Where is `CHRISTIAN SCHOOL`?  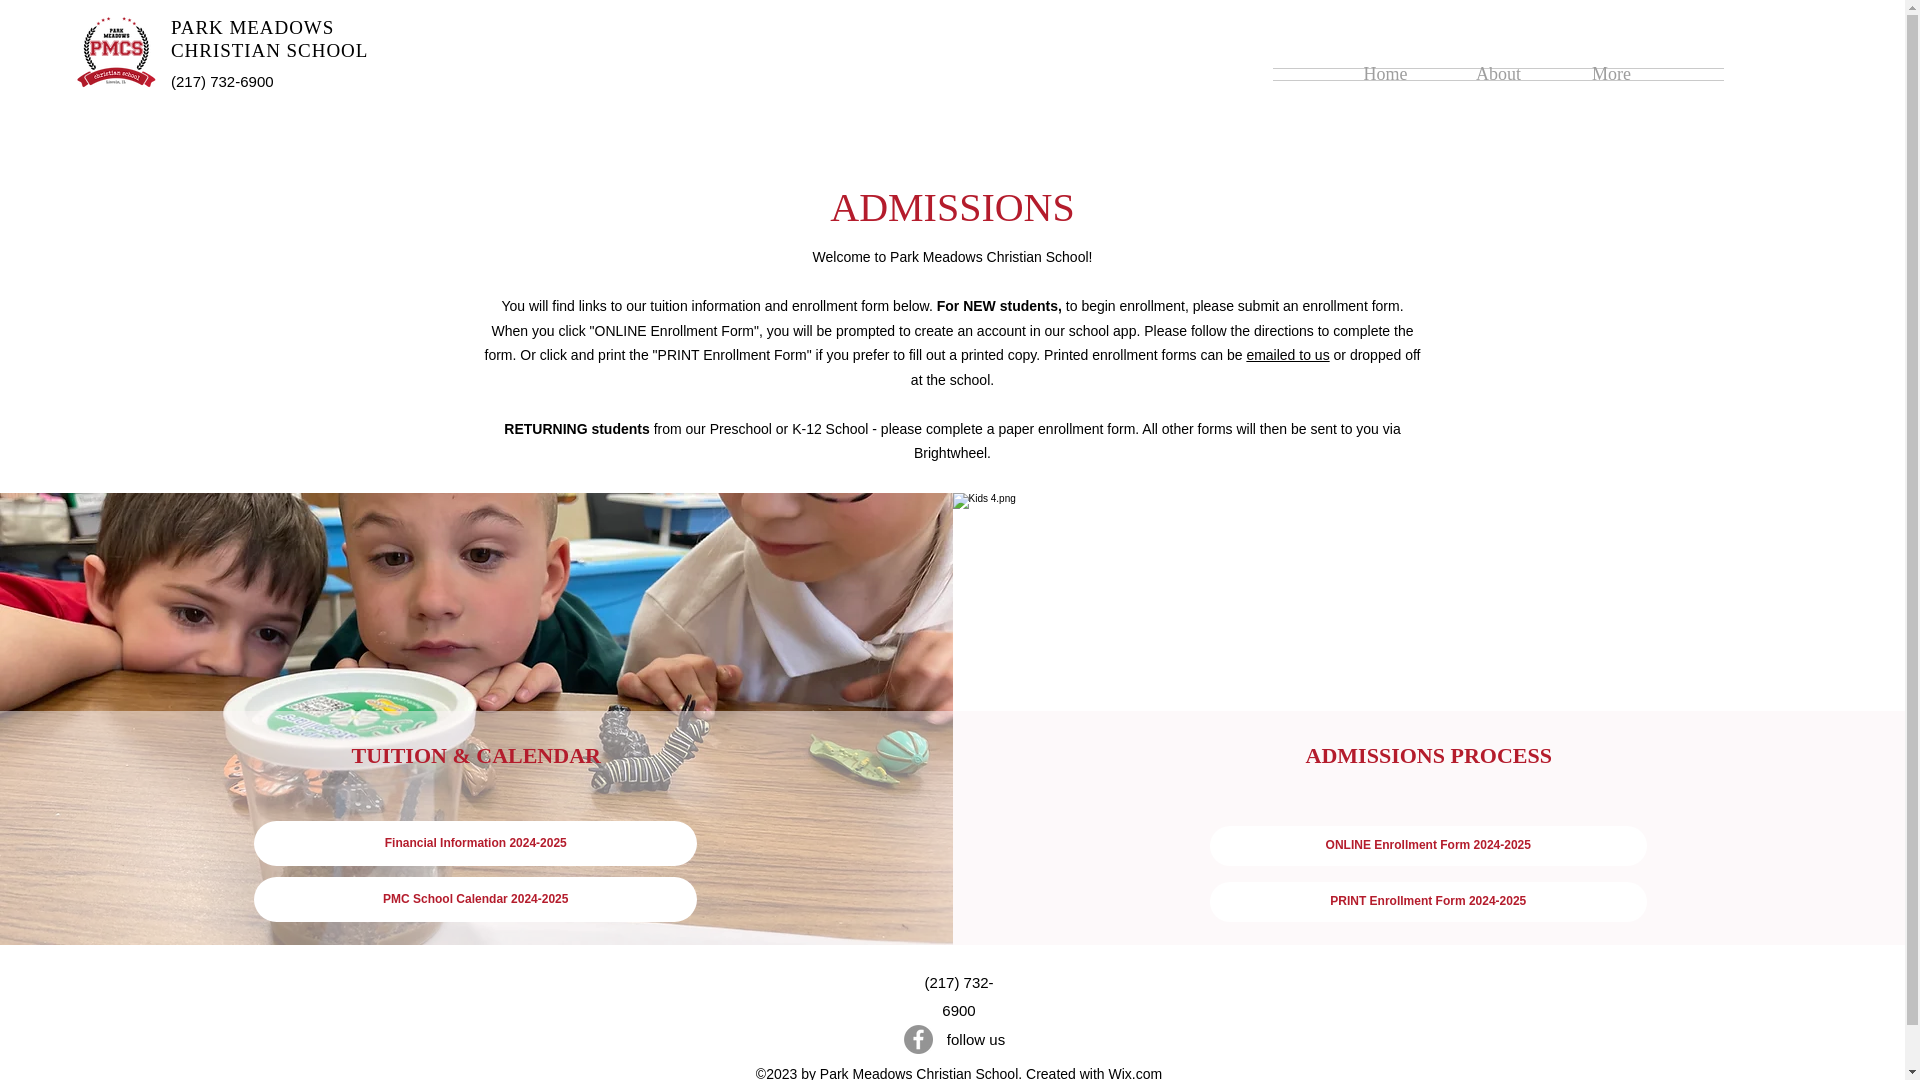 CHRISTIAN SCHOOL is located at coordinates (269, 50).